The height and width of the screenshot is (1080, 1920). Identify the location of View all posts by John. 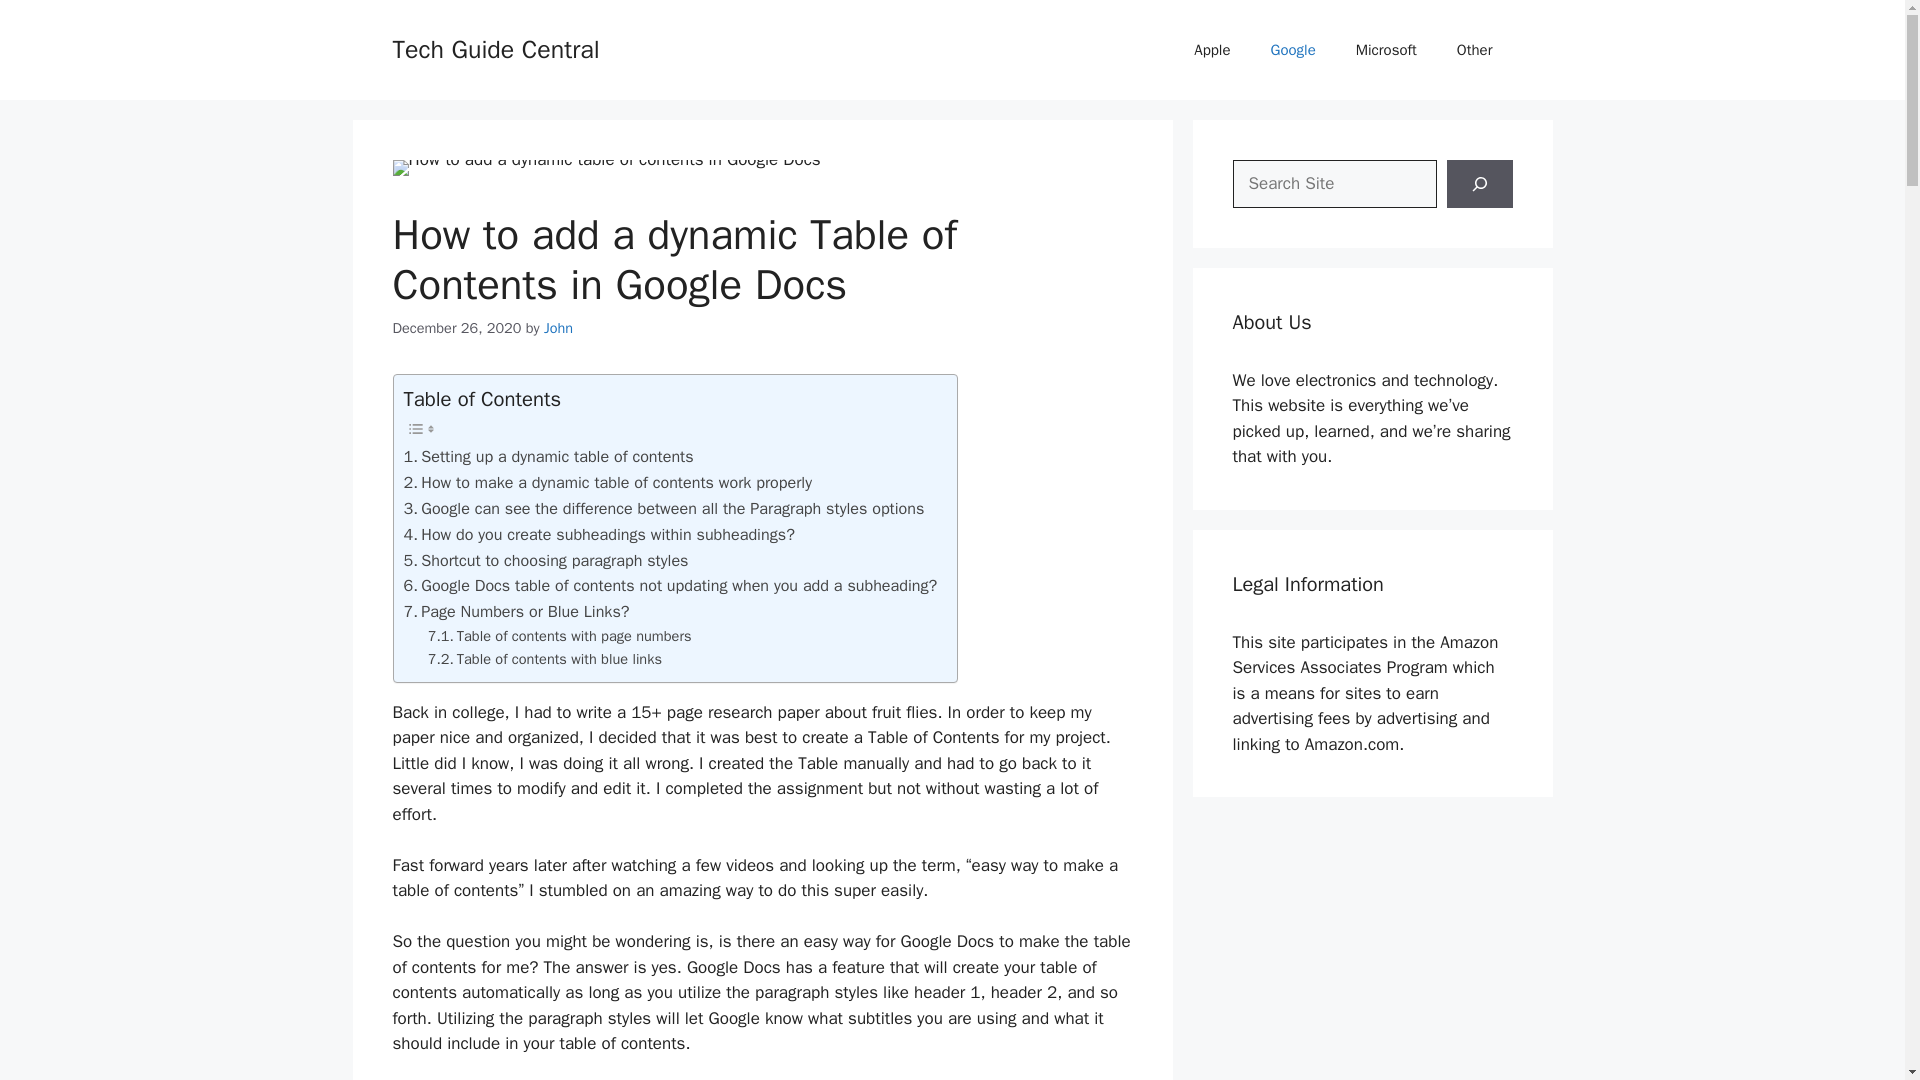
(558, 327).